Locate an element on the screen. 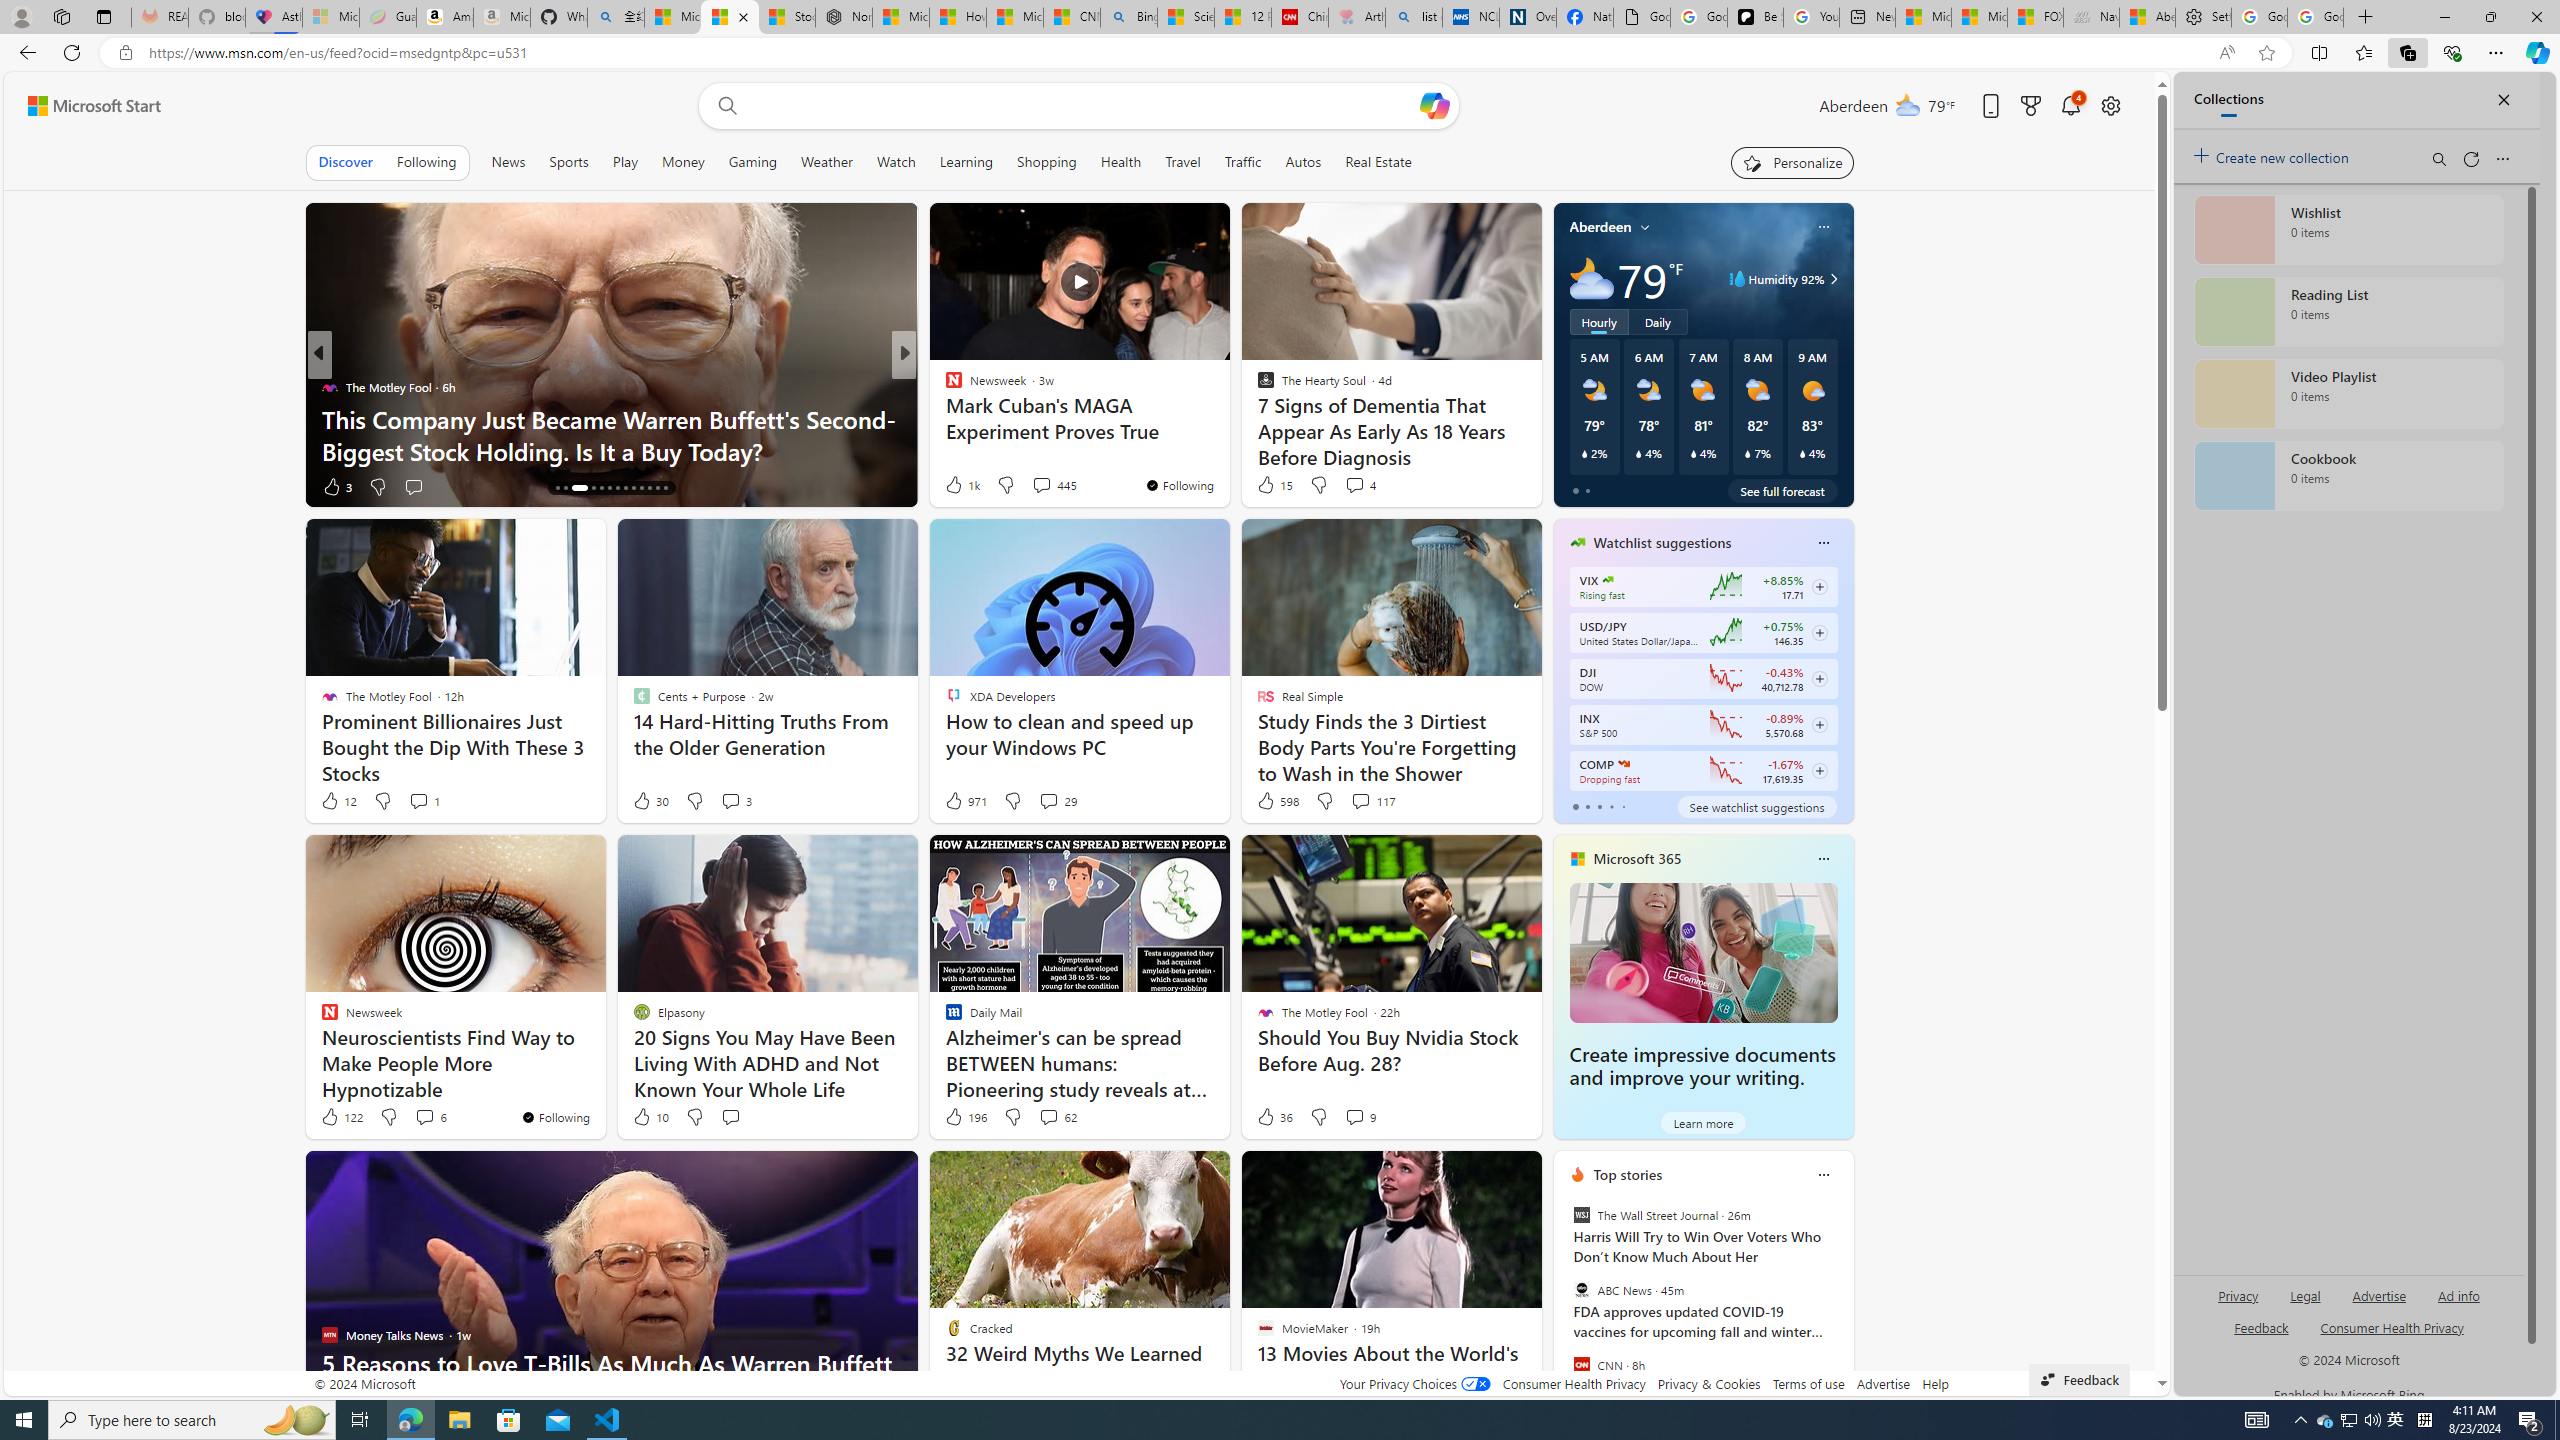 Image resolution: width=2560 pixels, height=1440 pixels. NASDAQ is located at coordinates (1624, 764).